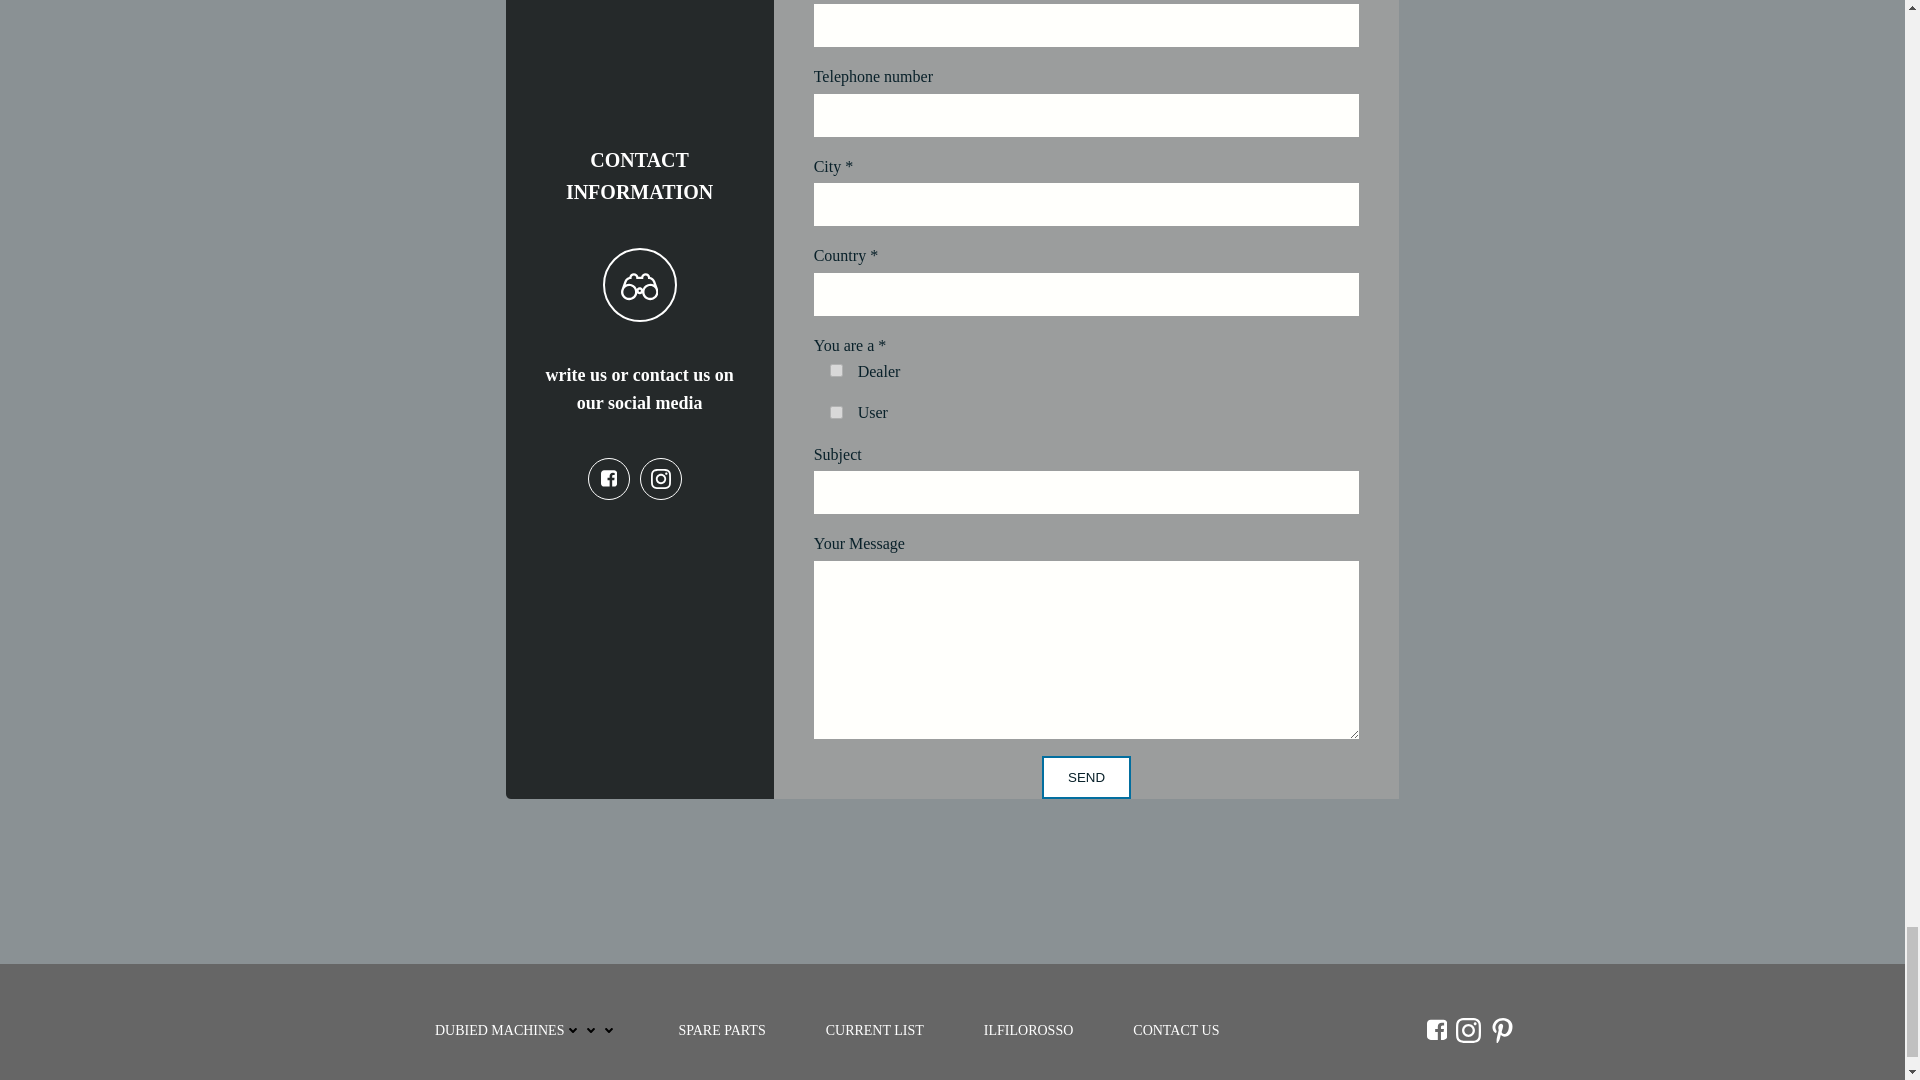 The width and height of the screenshot is (1920, 1080). What do you see at coordinates (836, 412) in the screenshot?
I see `User` at bounding box center [836, 412].